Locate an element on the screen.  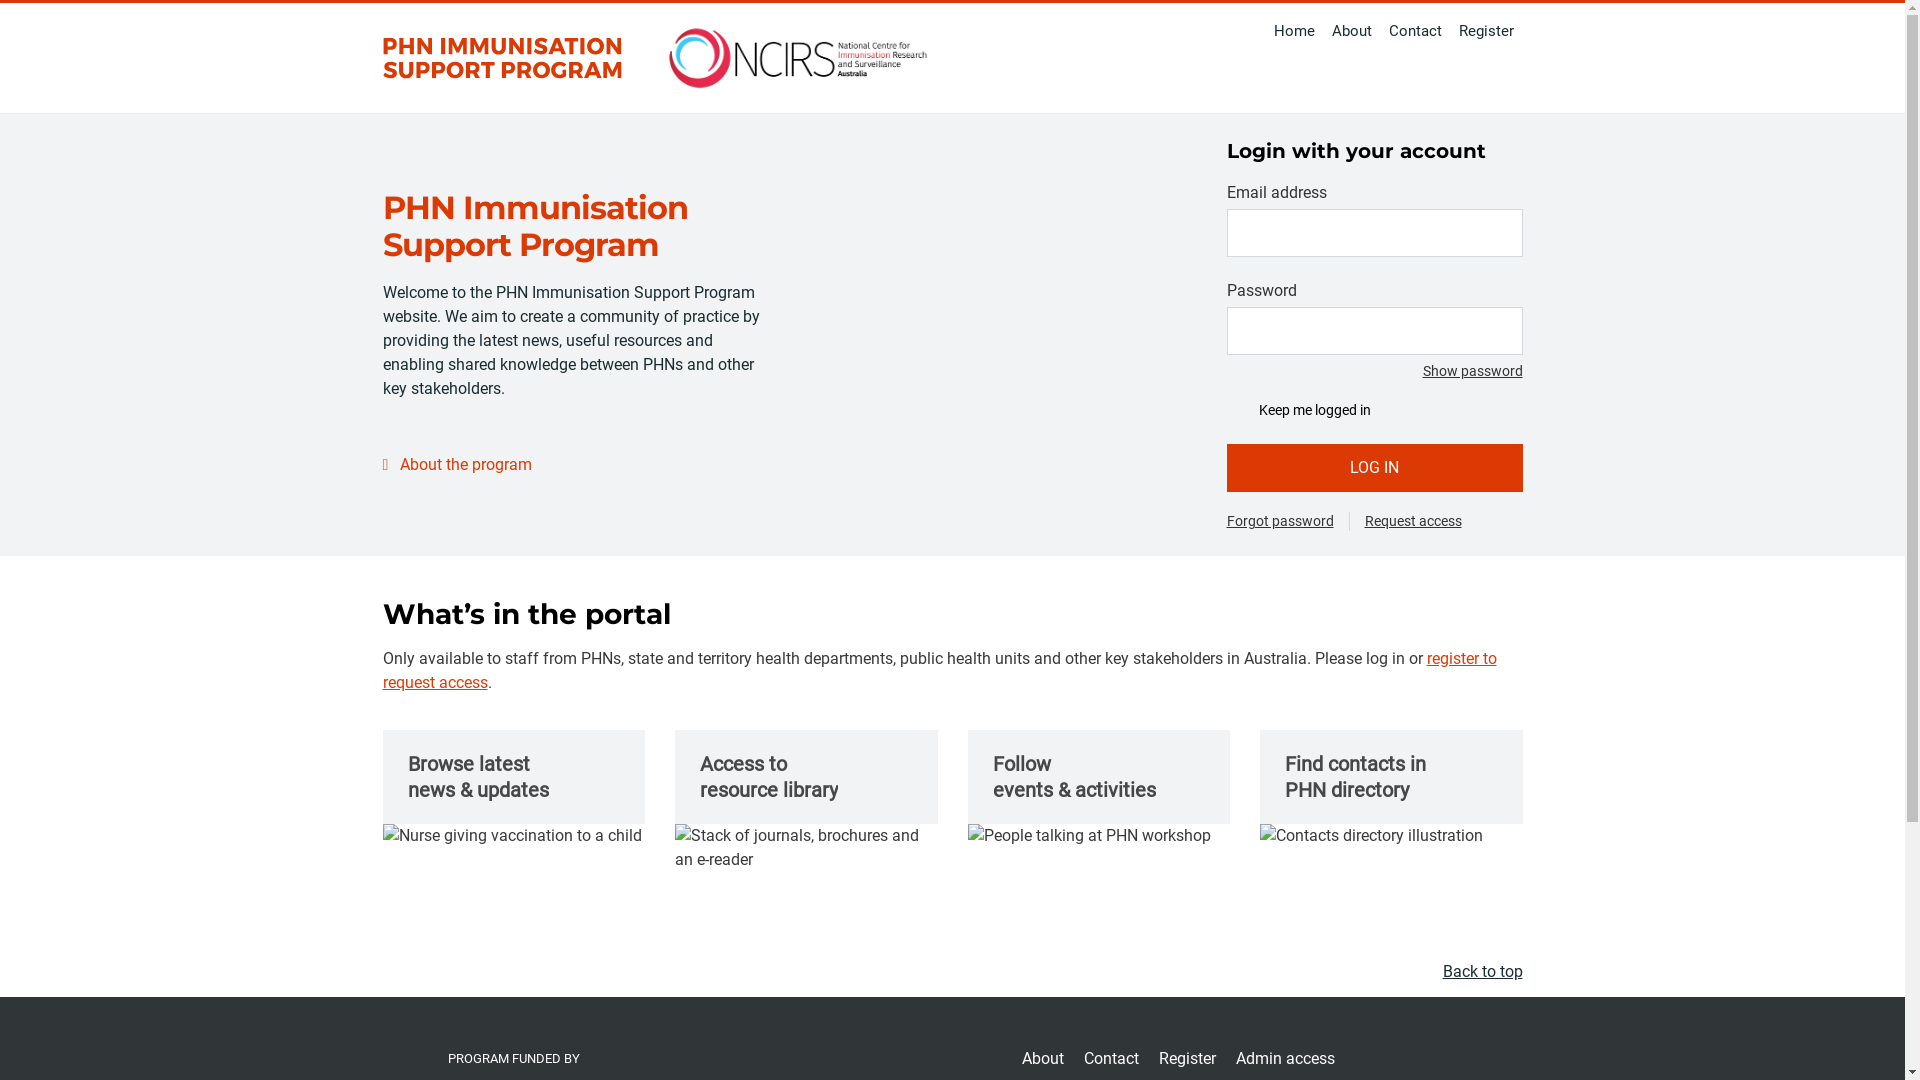
Contact is located at coordinates (1112, 1059).